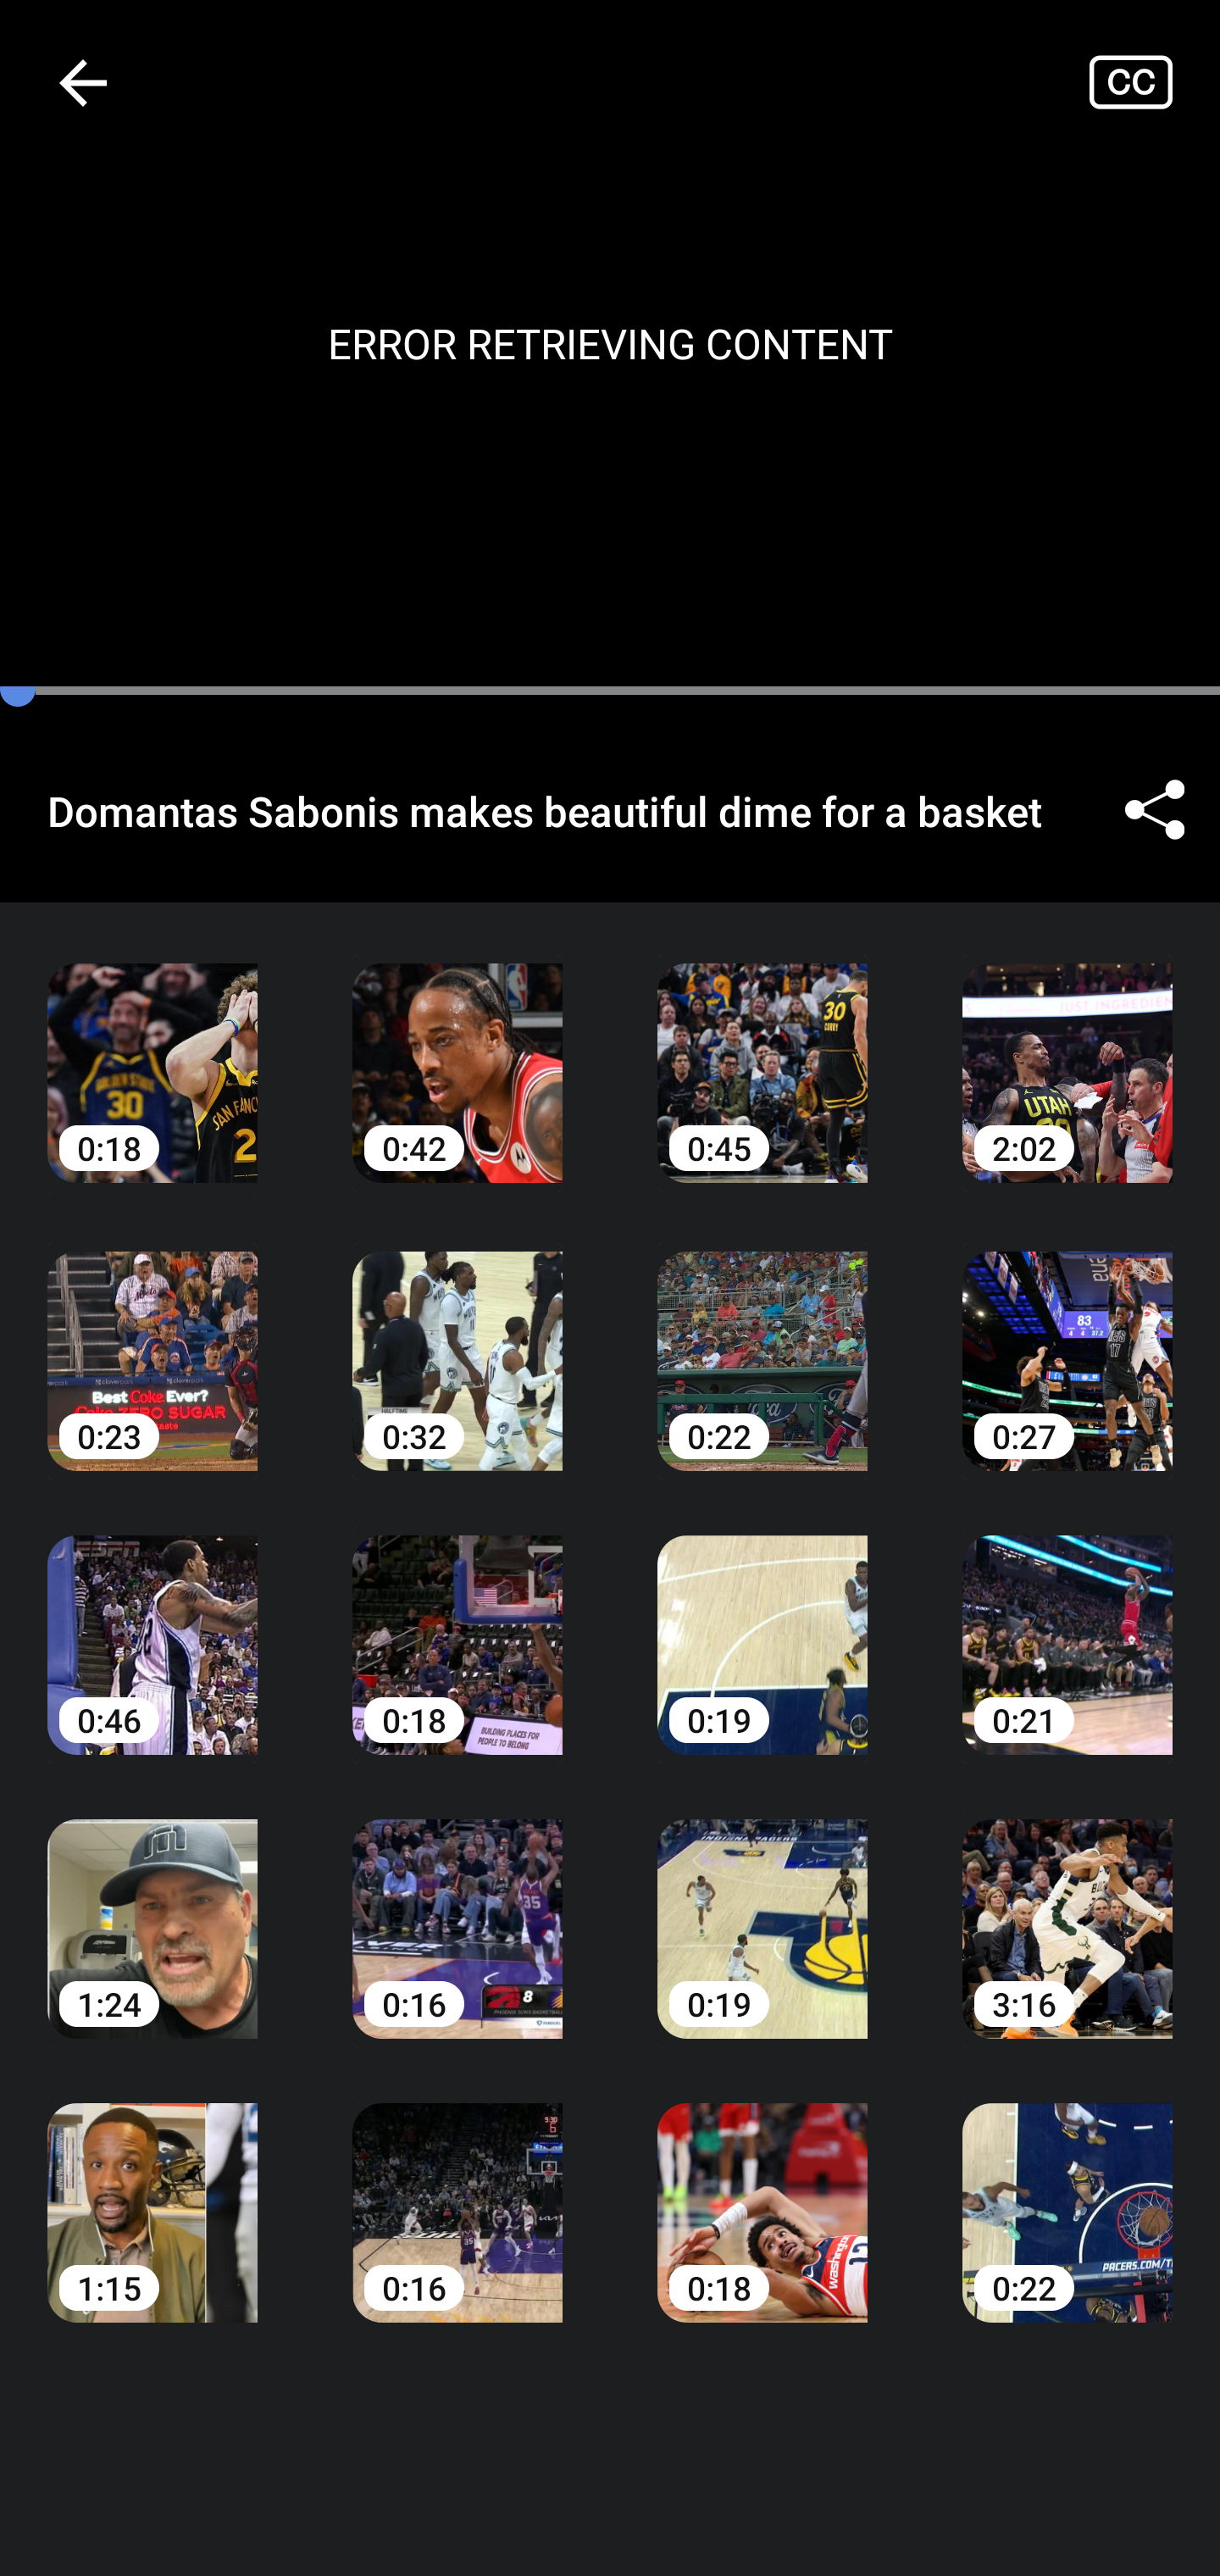 This screenshot has height=2576, width=1220. I want to click on 2:02, so click(1067, 1048).